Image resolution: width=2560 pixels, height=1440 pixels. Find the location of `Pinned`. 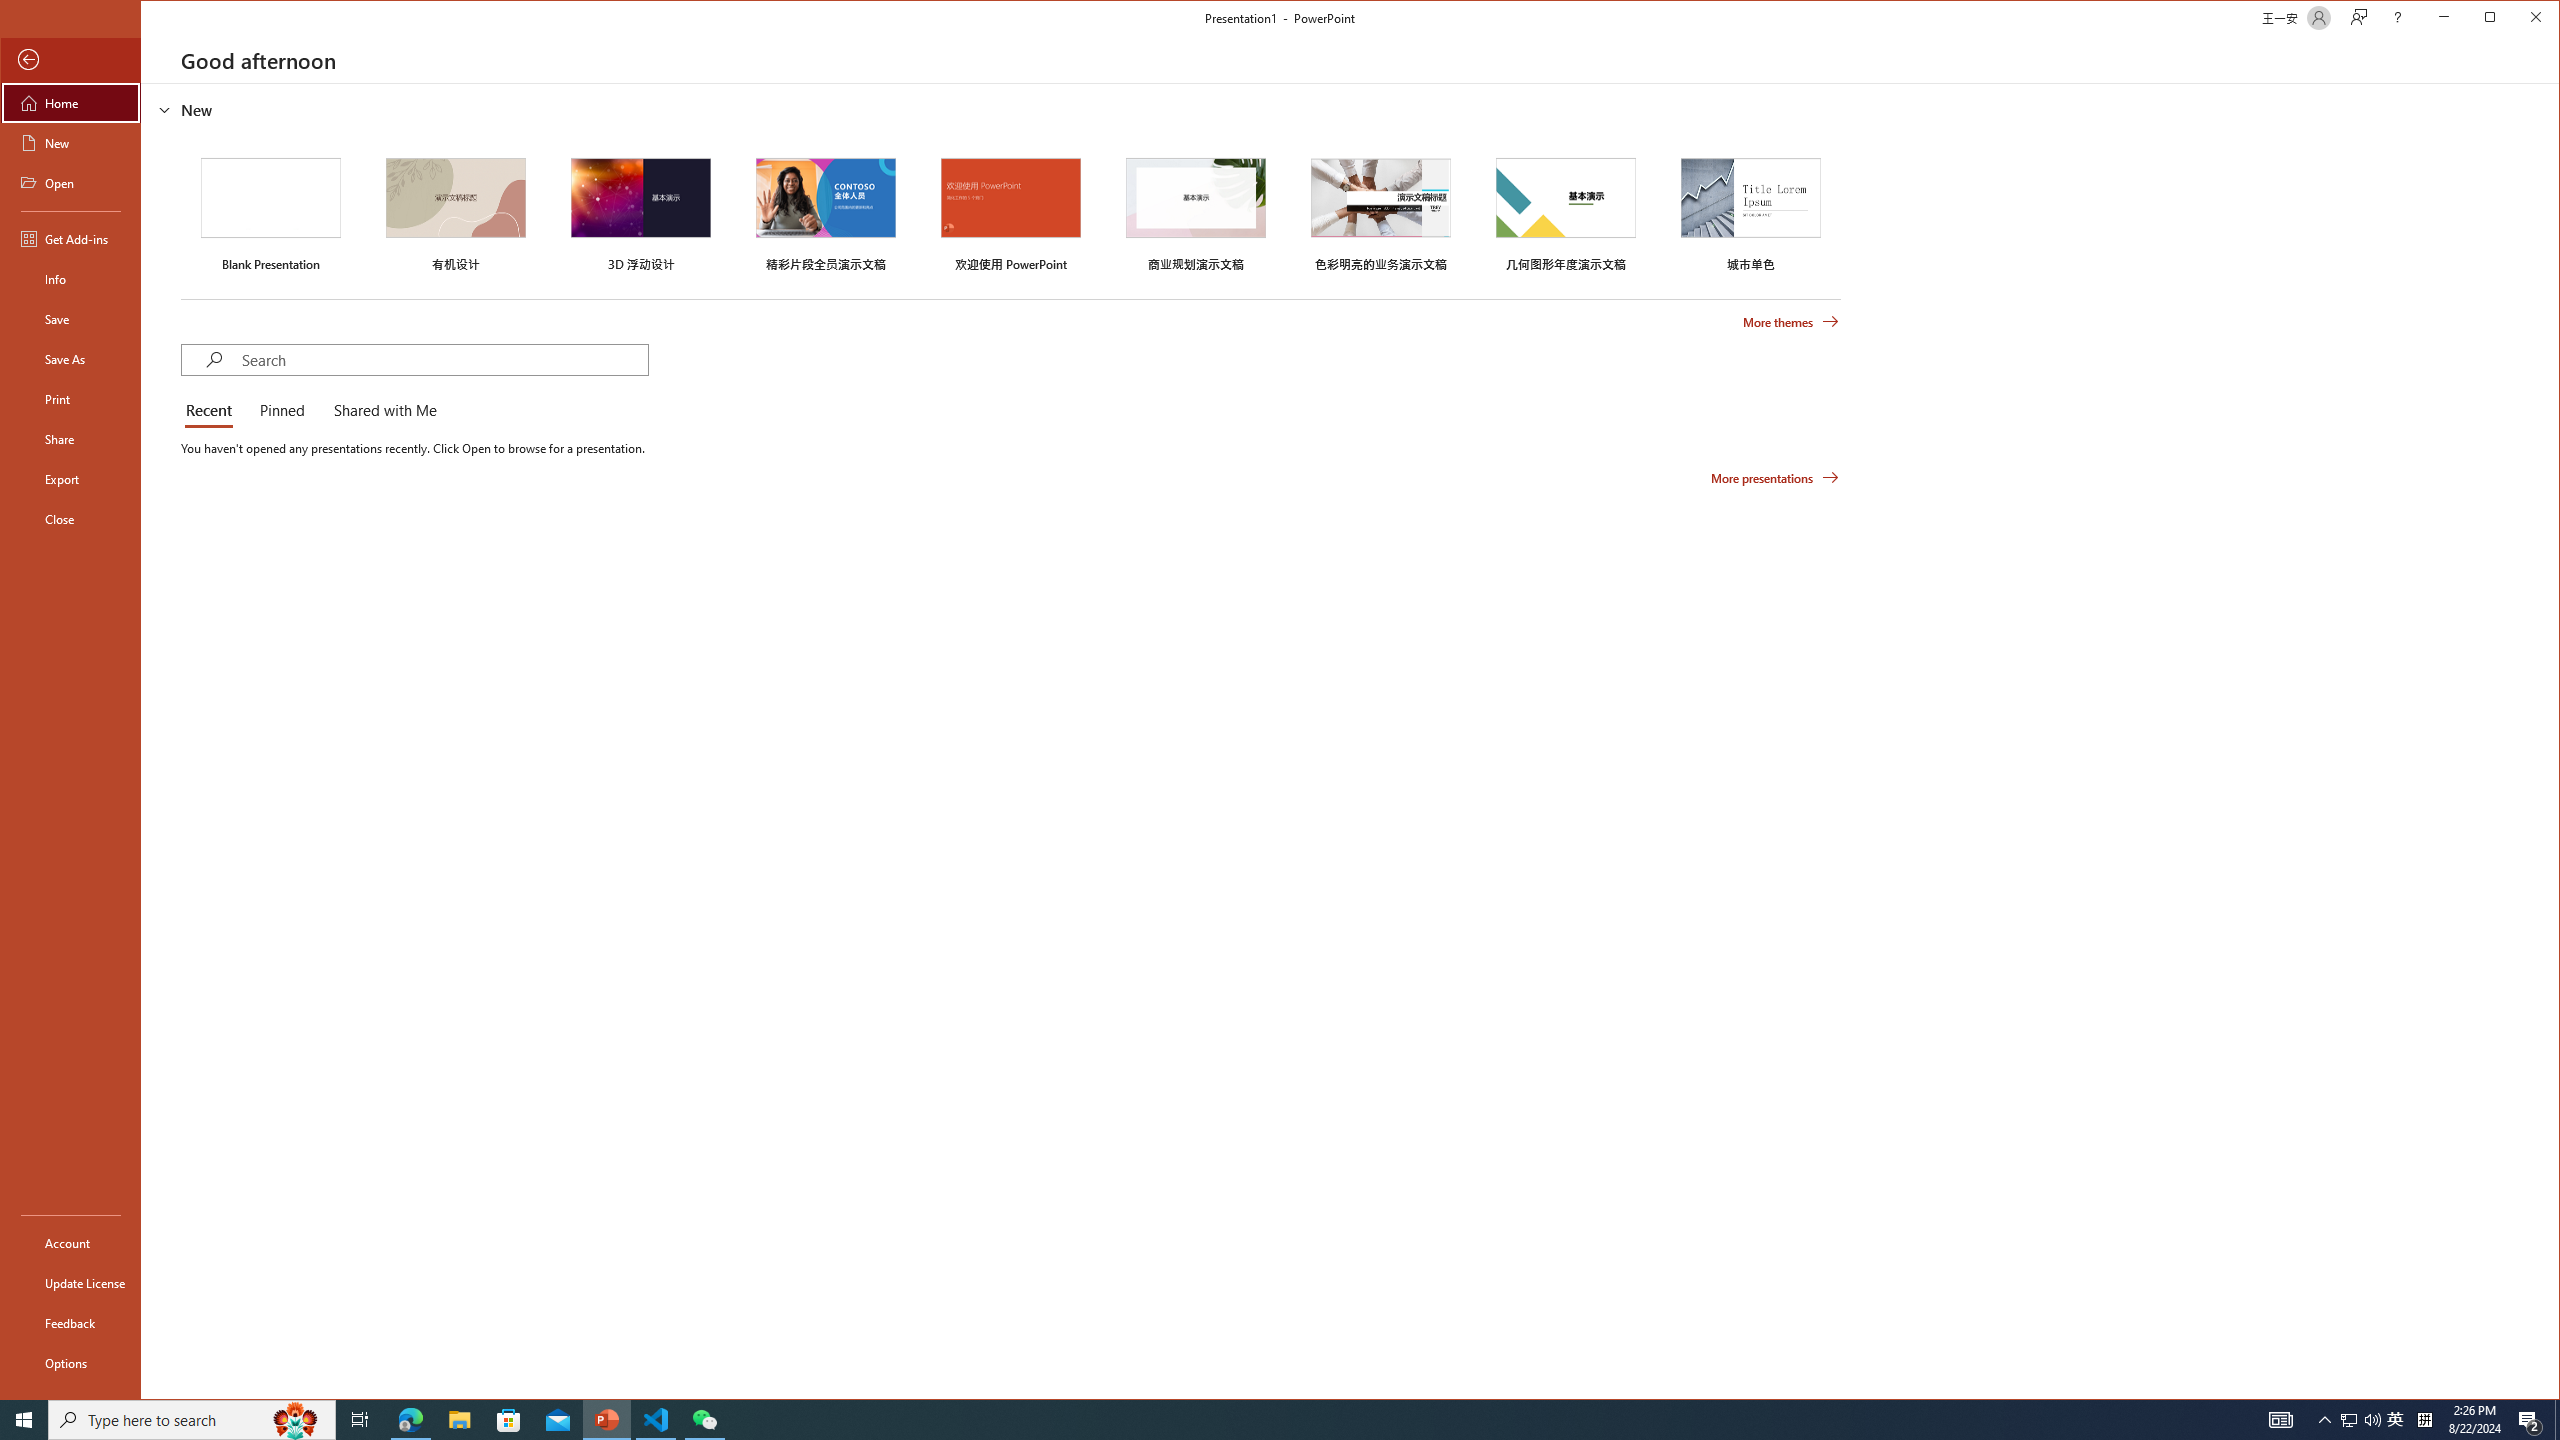

Pinned is located at coordinates (282, 412).